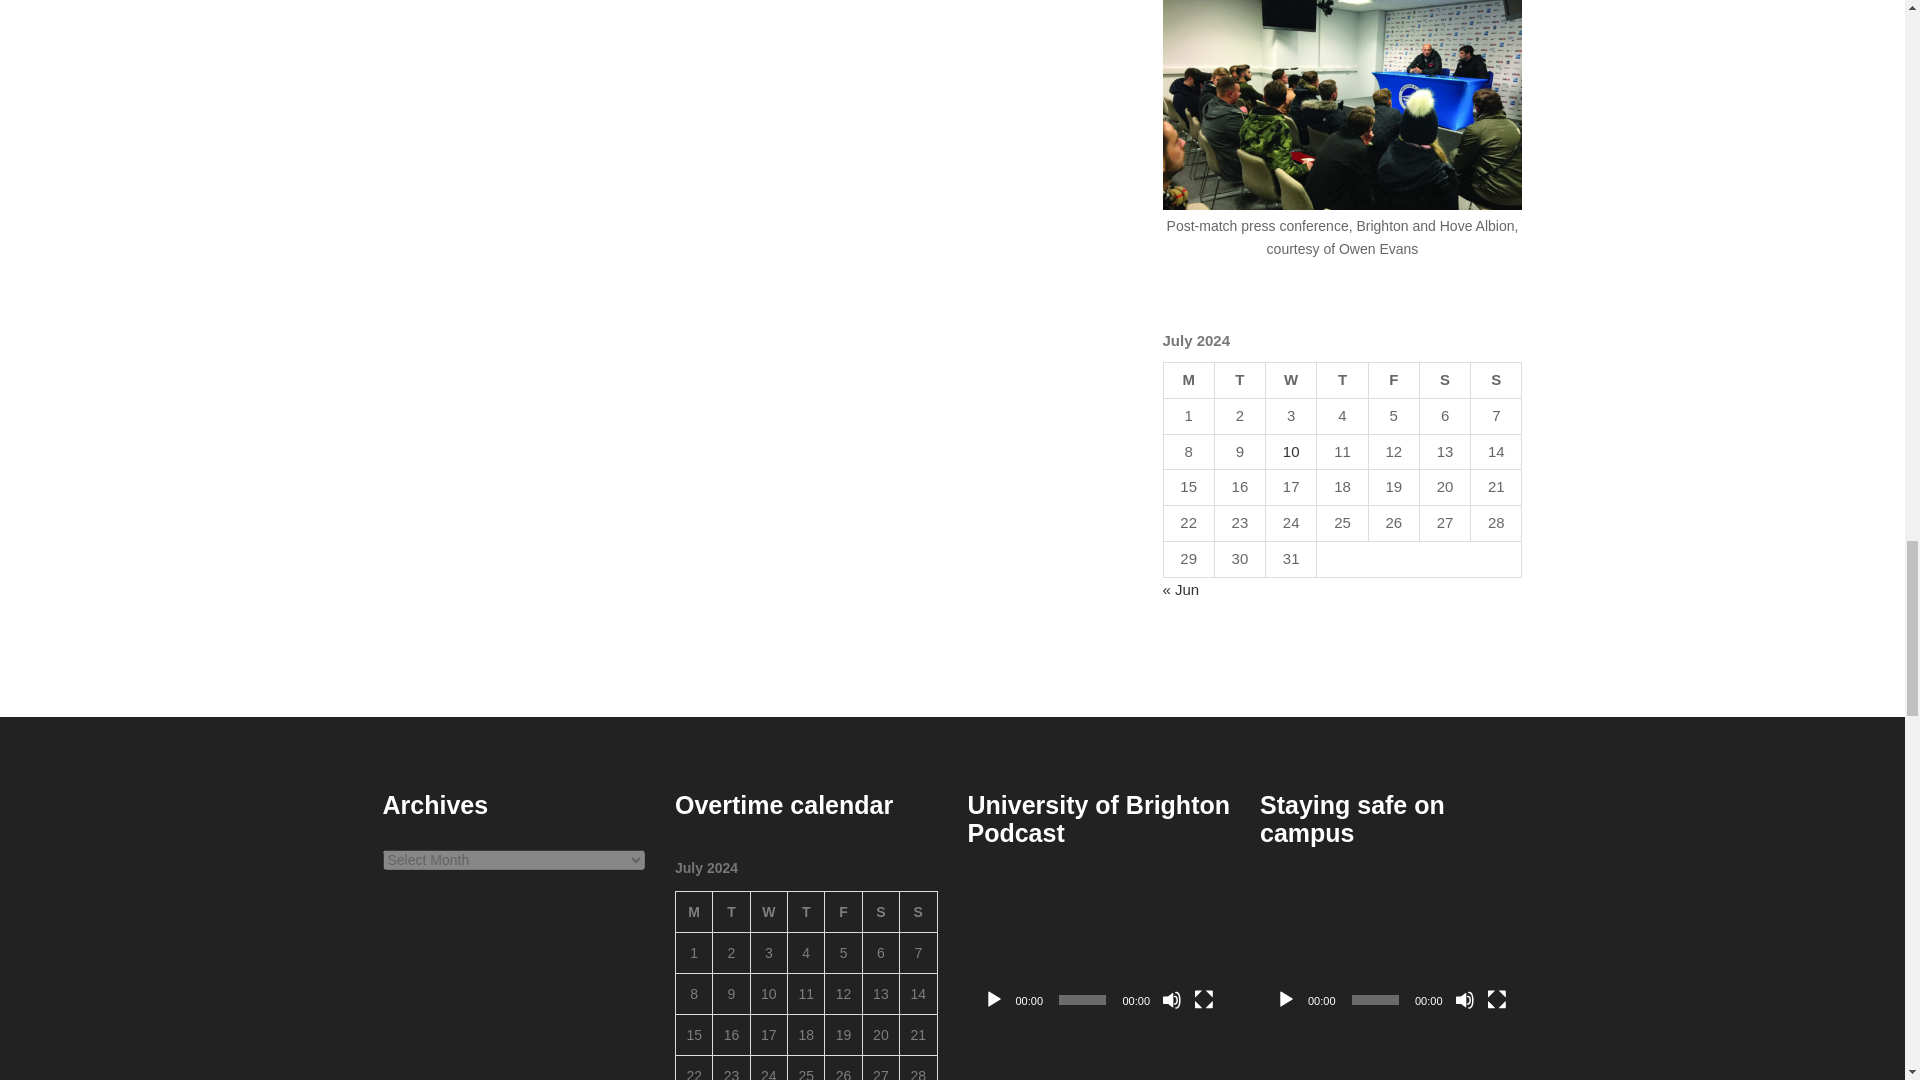 The image size is (1920, 1080). I want to click on Mute, so click(1172, 1000).